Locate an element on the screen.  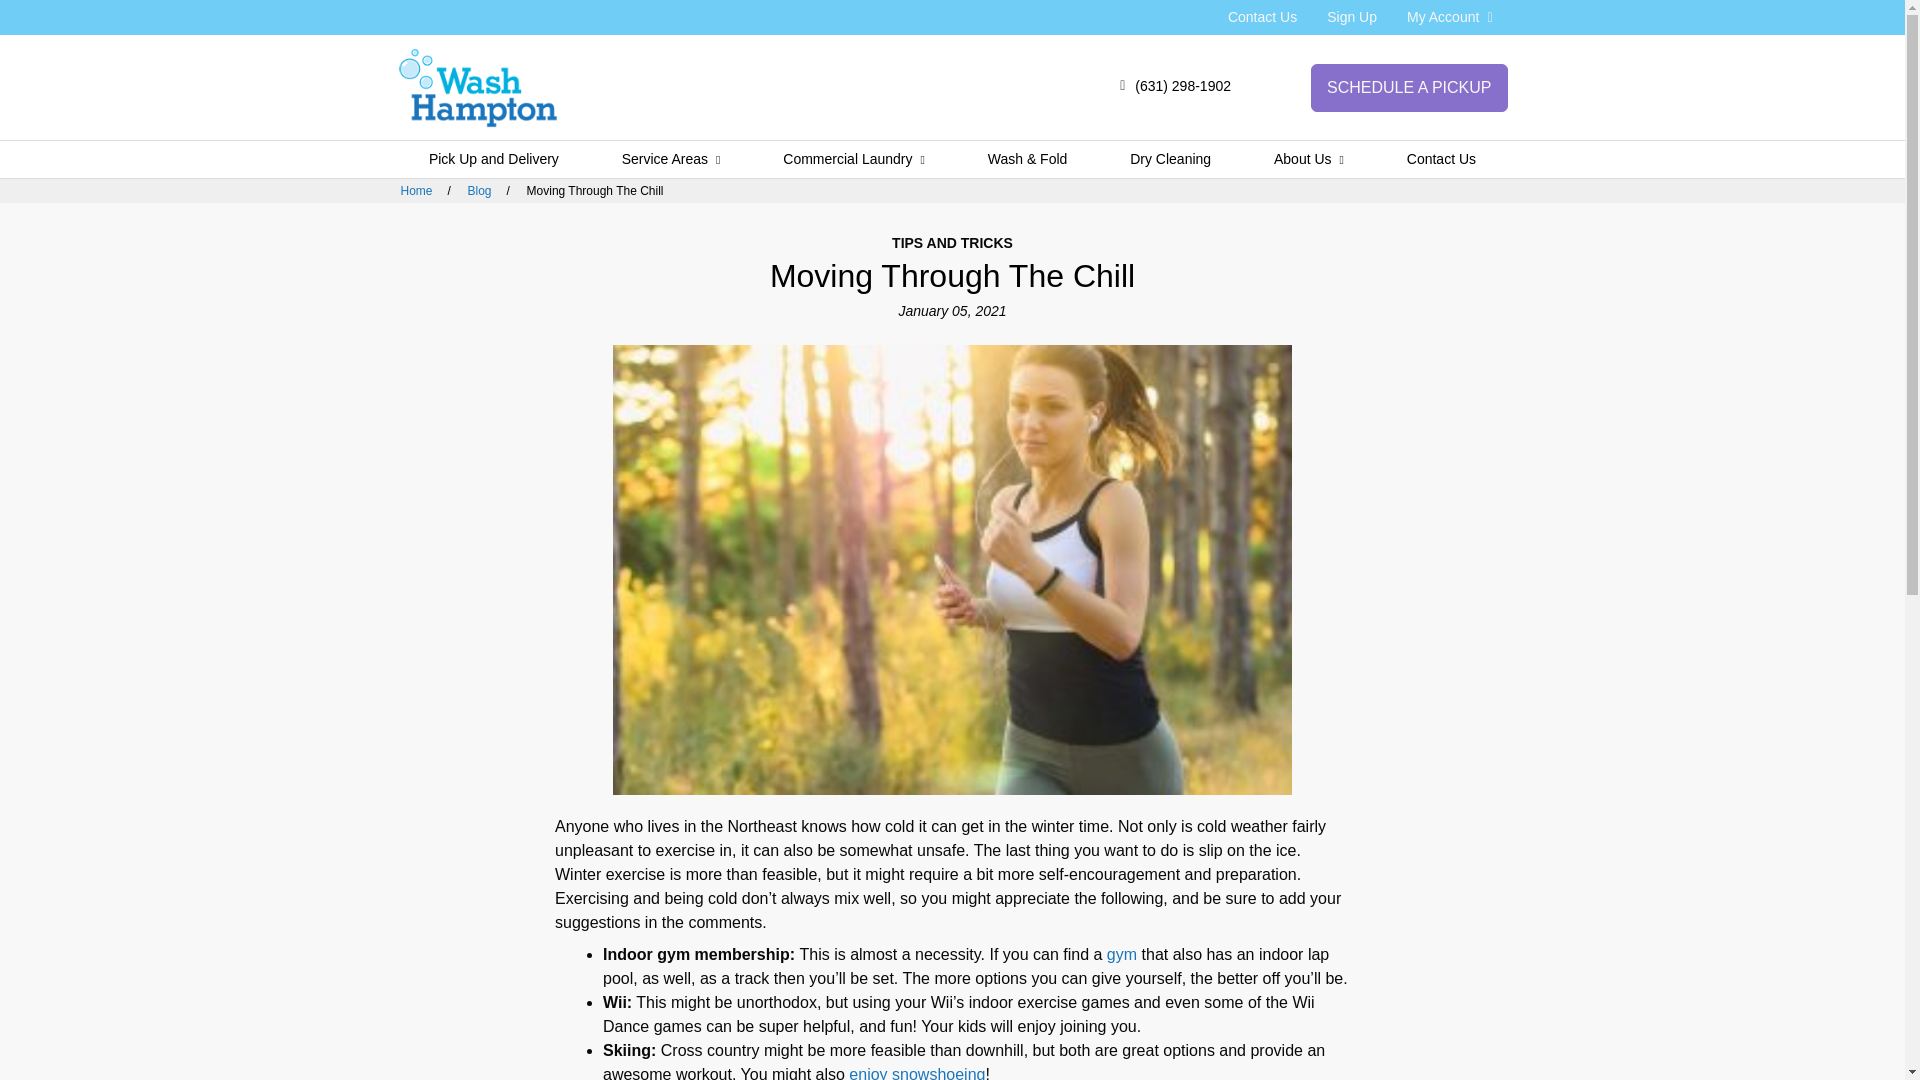
Schedule a Pickup is located at coordinates (1409, 88).